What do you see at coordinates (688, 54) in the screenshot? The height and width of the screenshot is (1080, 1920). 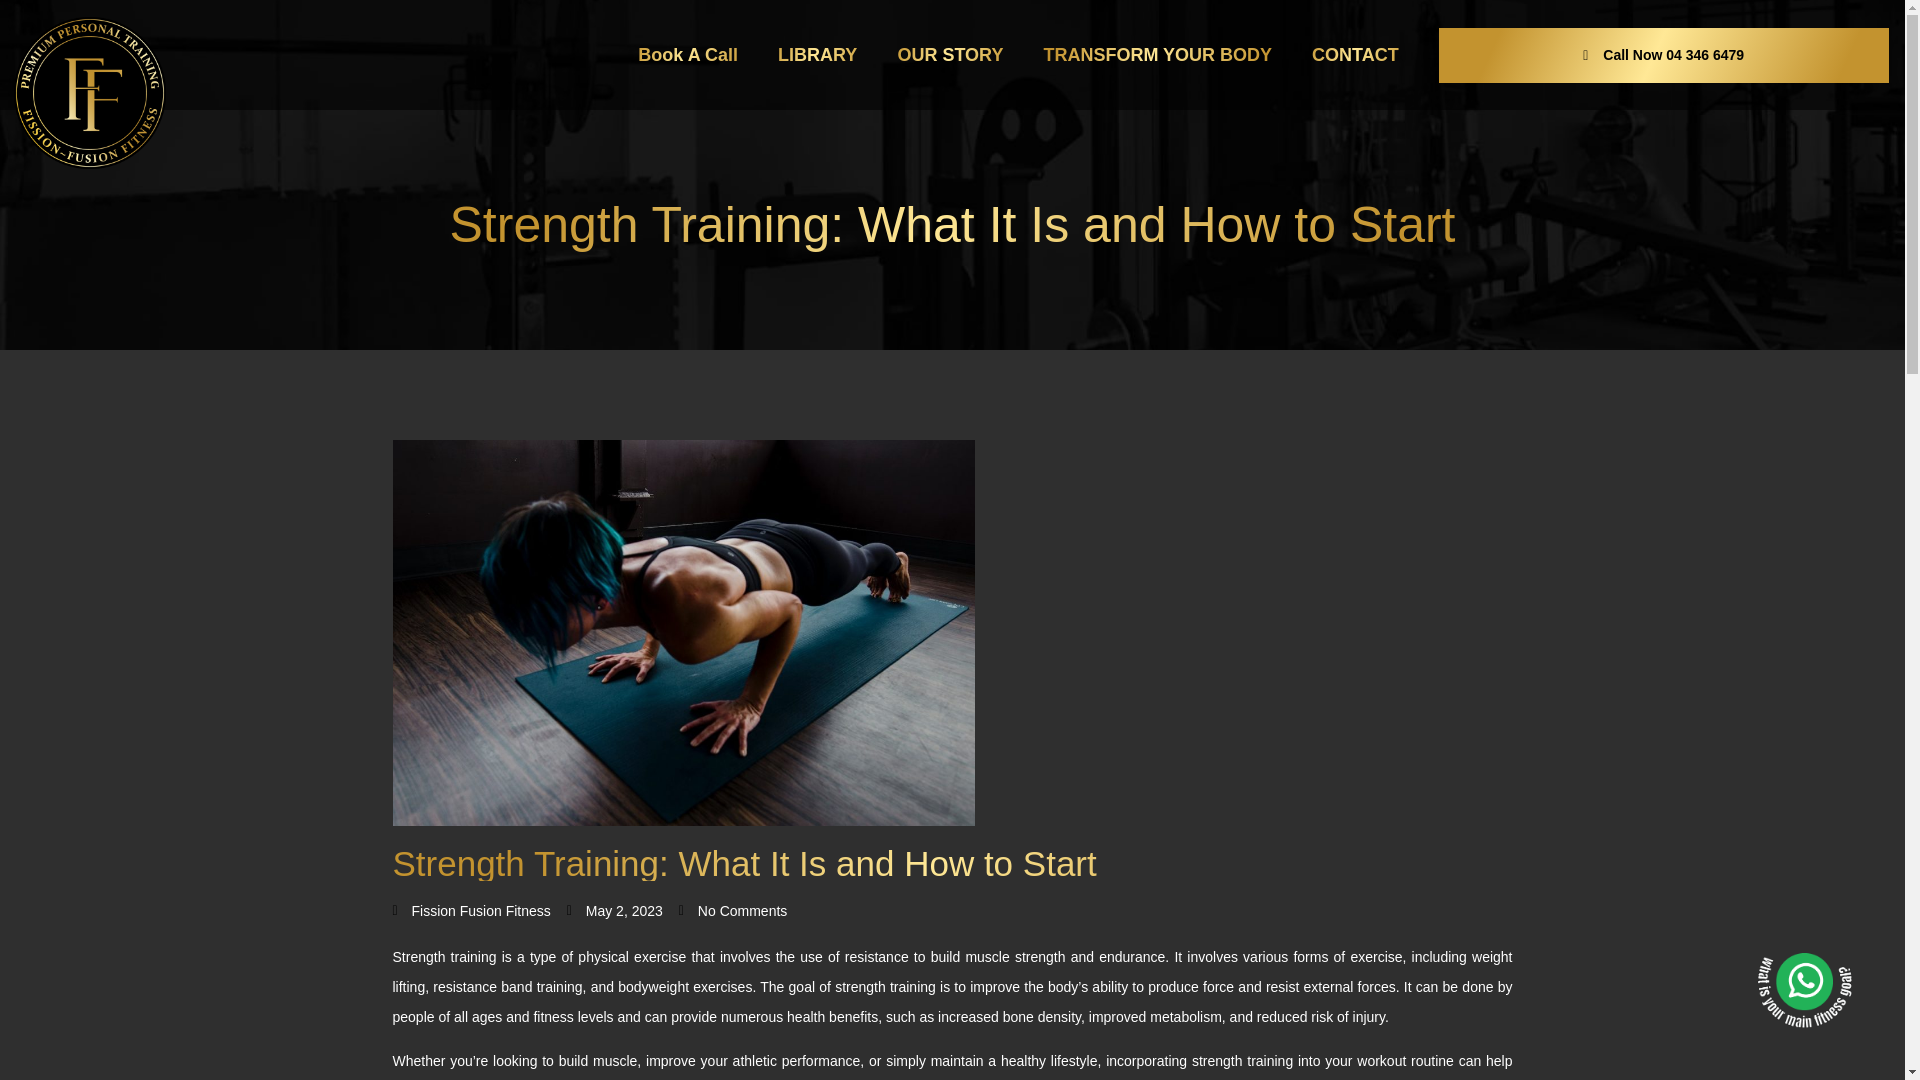 I see `Book A Call` at bounding box center [688, 54].